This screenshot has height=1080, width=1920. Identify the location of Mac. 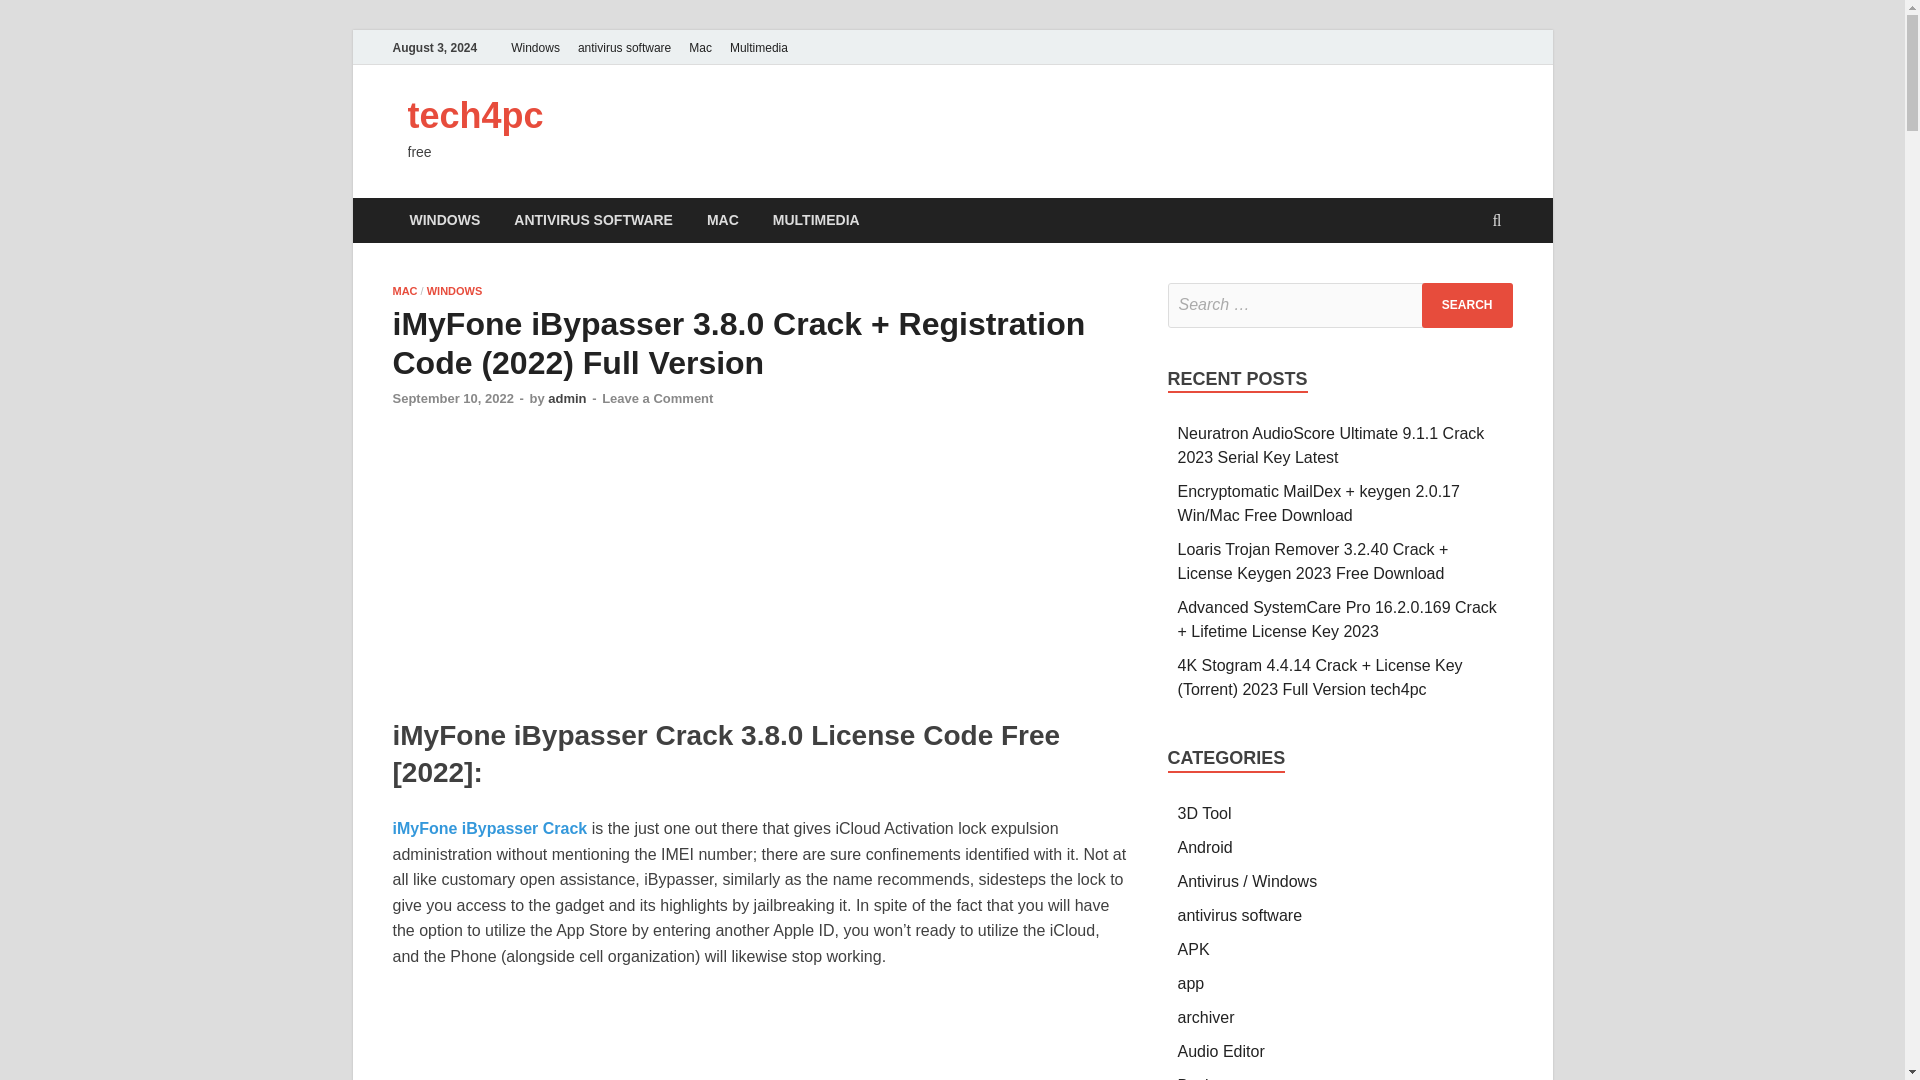
(700, 47).